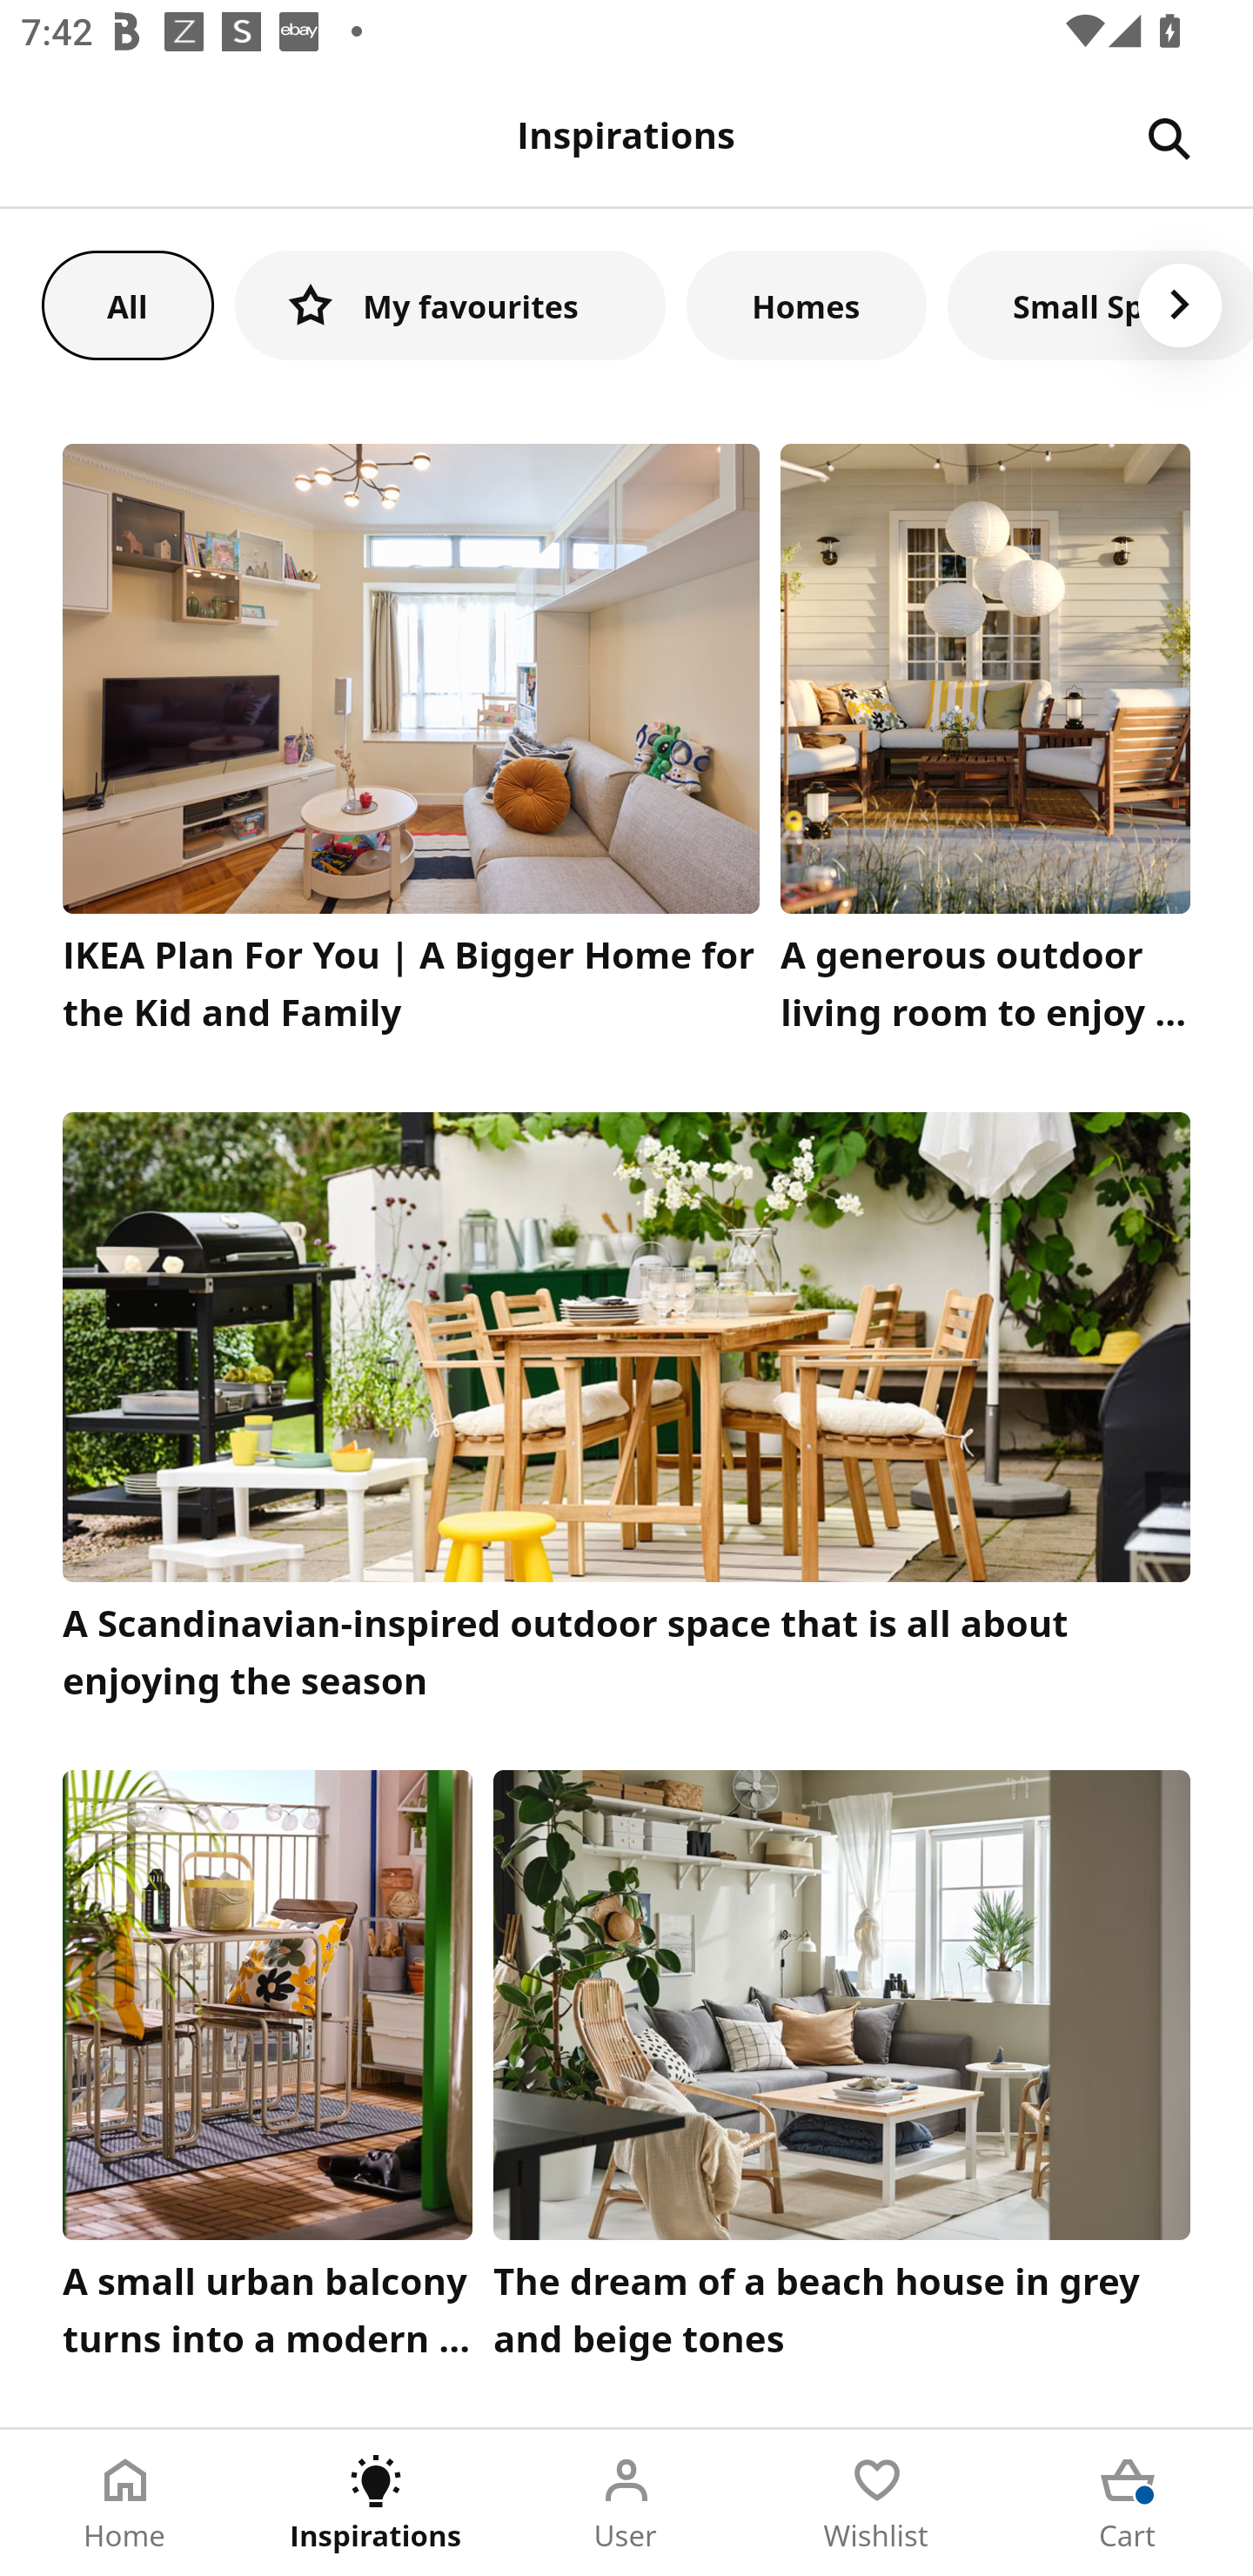 The height and width of the screenshot is (2576, 1253). I want to click on Homes, so click(807, 305).